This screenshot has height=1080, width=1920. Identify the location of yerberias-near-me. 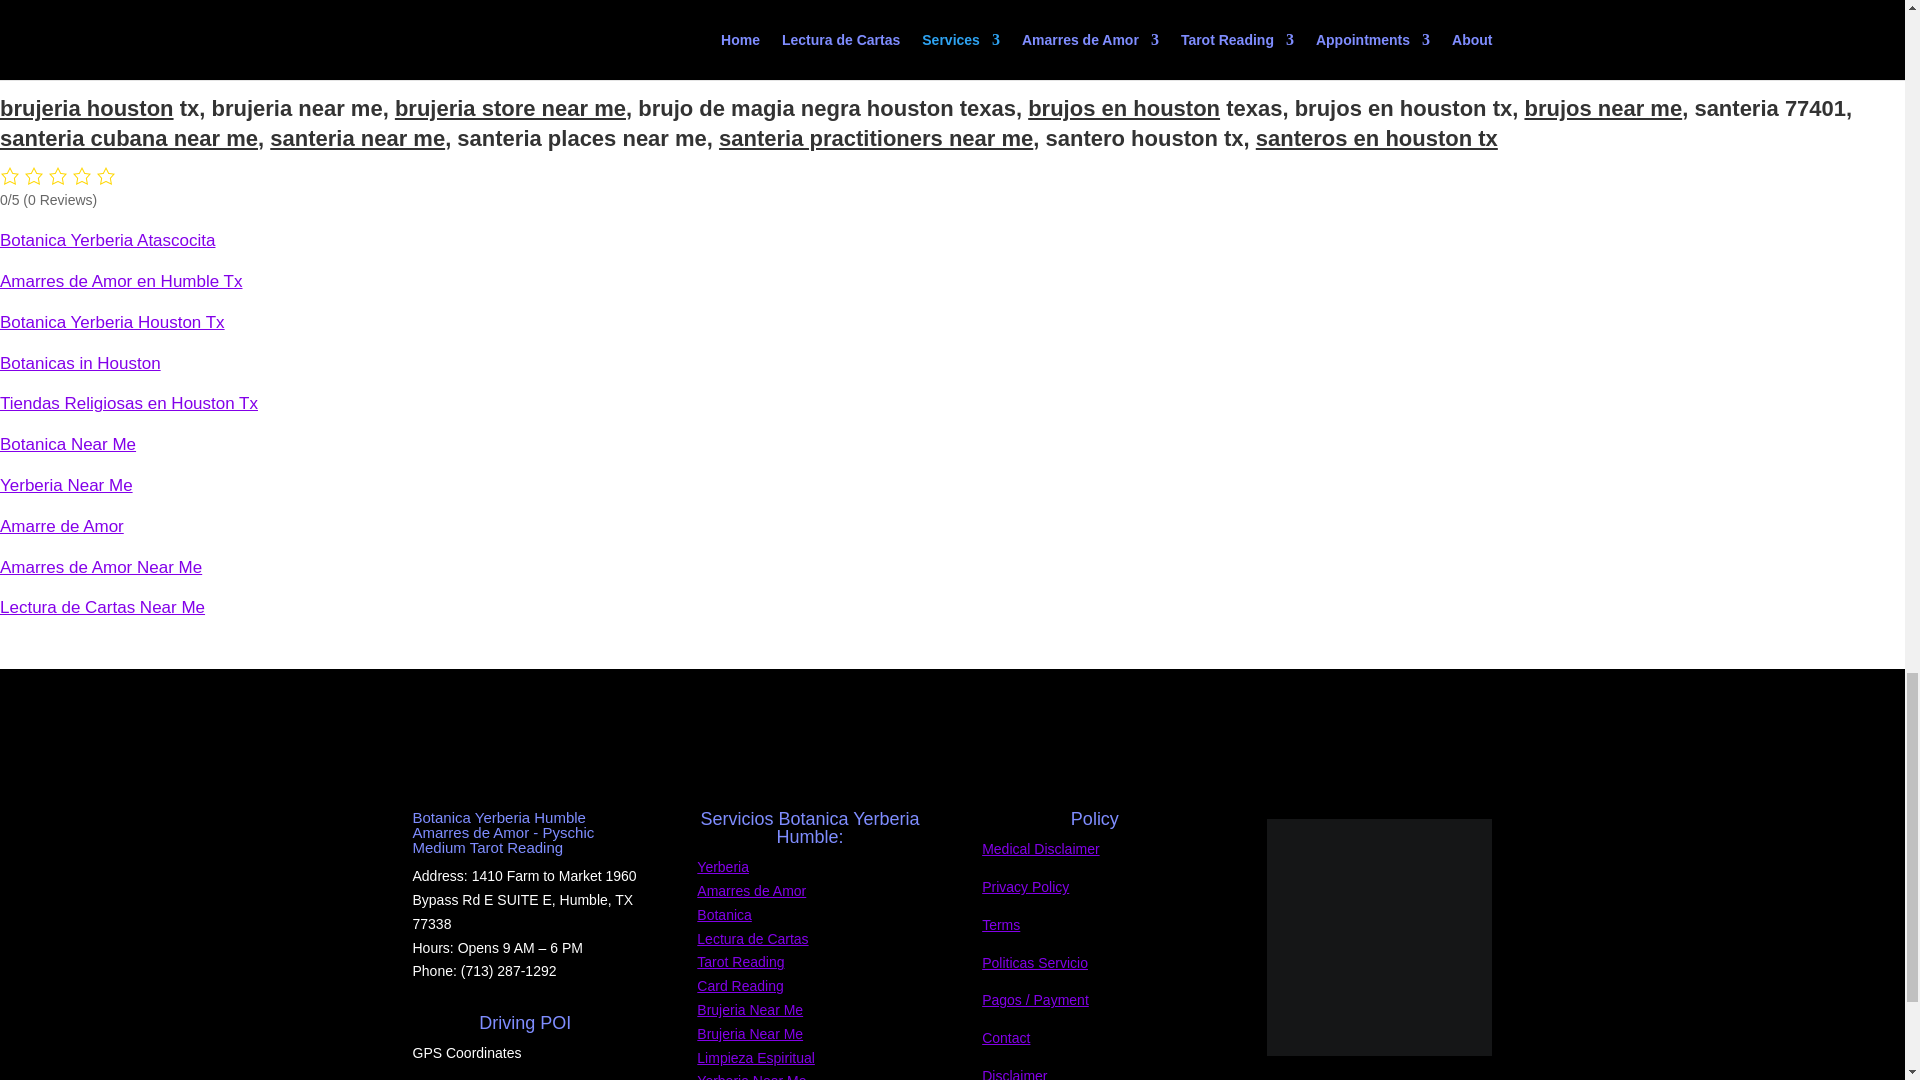
(1379, 937).